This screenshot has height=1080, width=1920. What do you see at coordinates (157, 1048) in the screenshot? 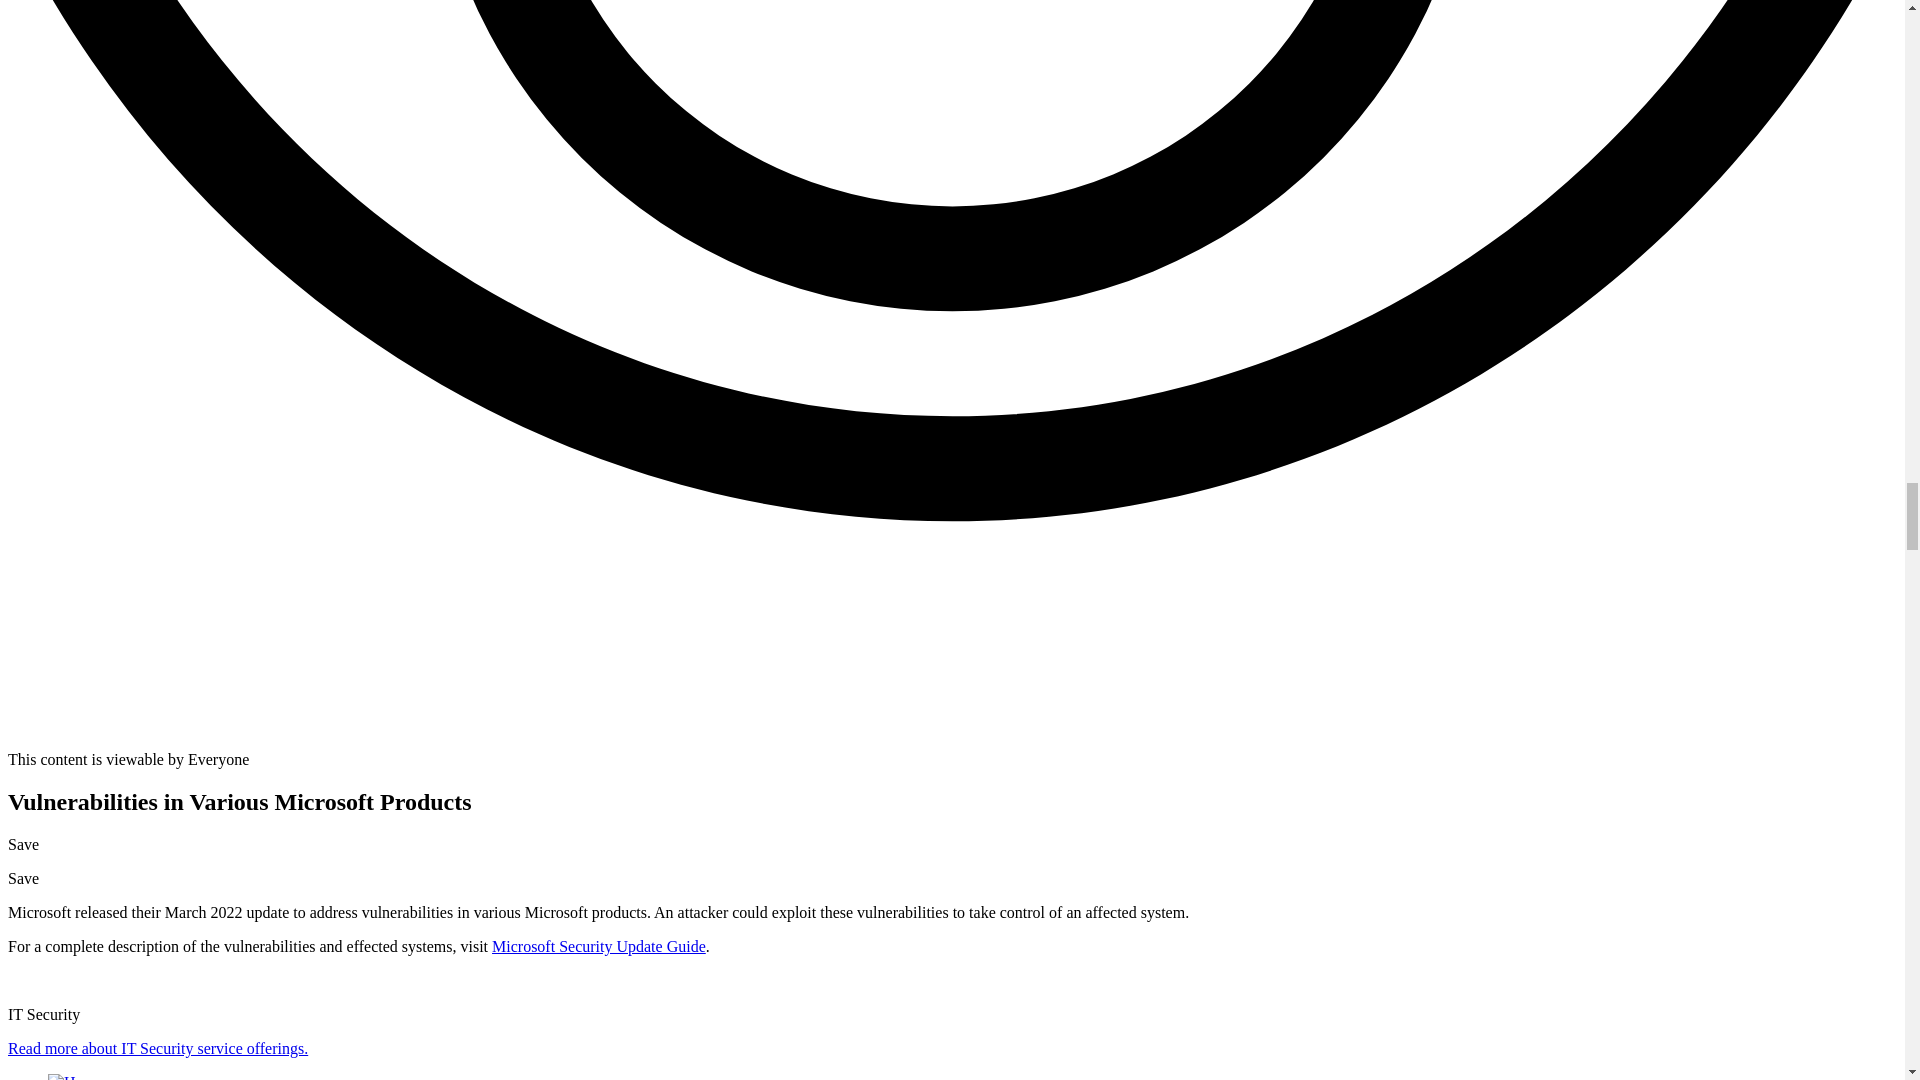
I see `Read more about IT Security service offerings.` at bounding box center [157, 1048].